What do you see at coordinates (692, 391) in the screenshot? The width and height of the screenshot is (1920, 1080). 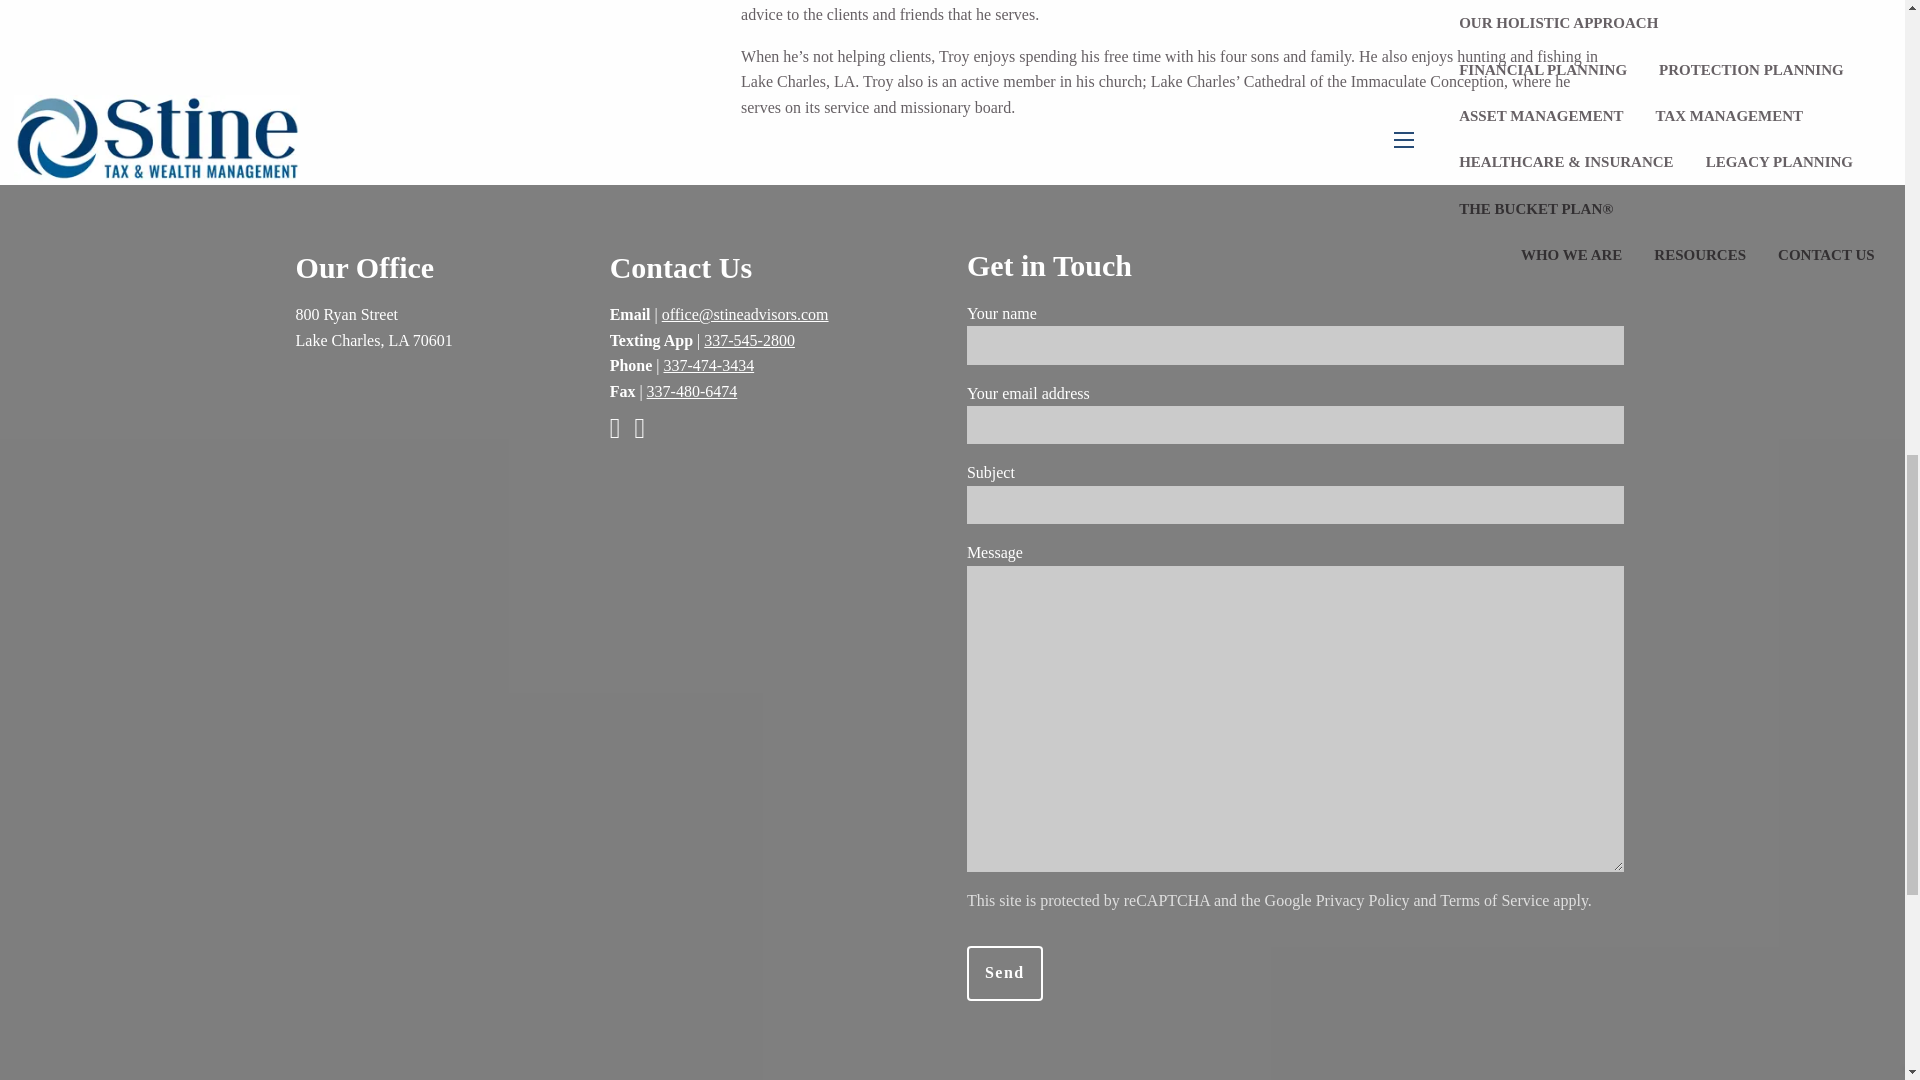 I see `Fax Us` at bounding box center [692, 391].